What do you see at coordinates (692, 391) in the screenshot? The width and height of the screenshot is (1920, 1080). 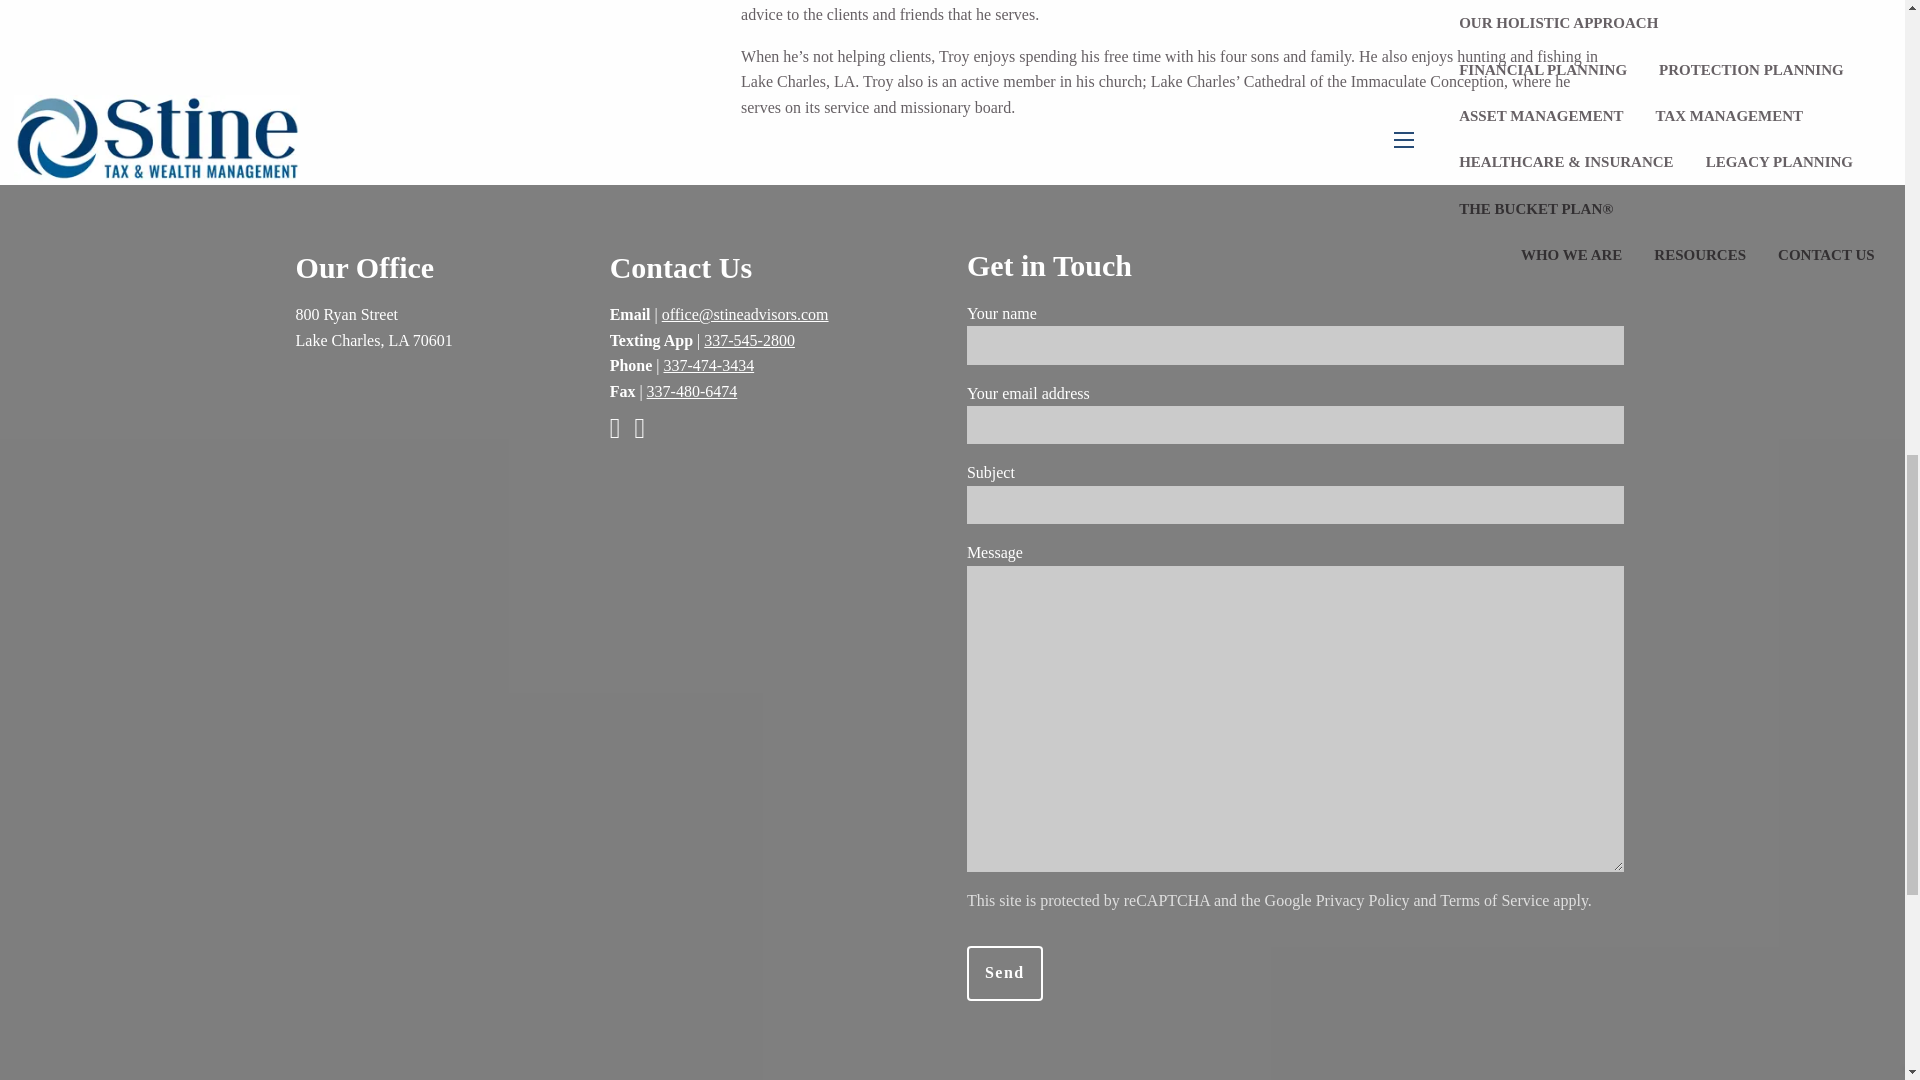 I see `Fax Us` at bounding box center [692, 391].